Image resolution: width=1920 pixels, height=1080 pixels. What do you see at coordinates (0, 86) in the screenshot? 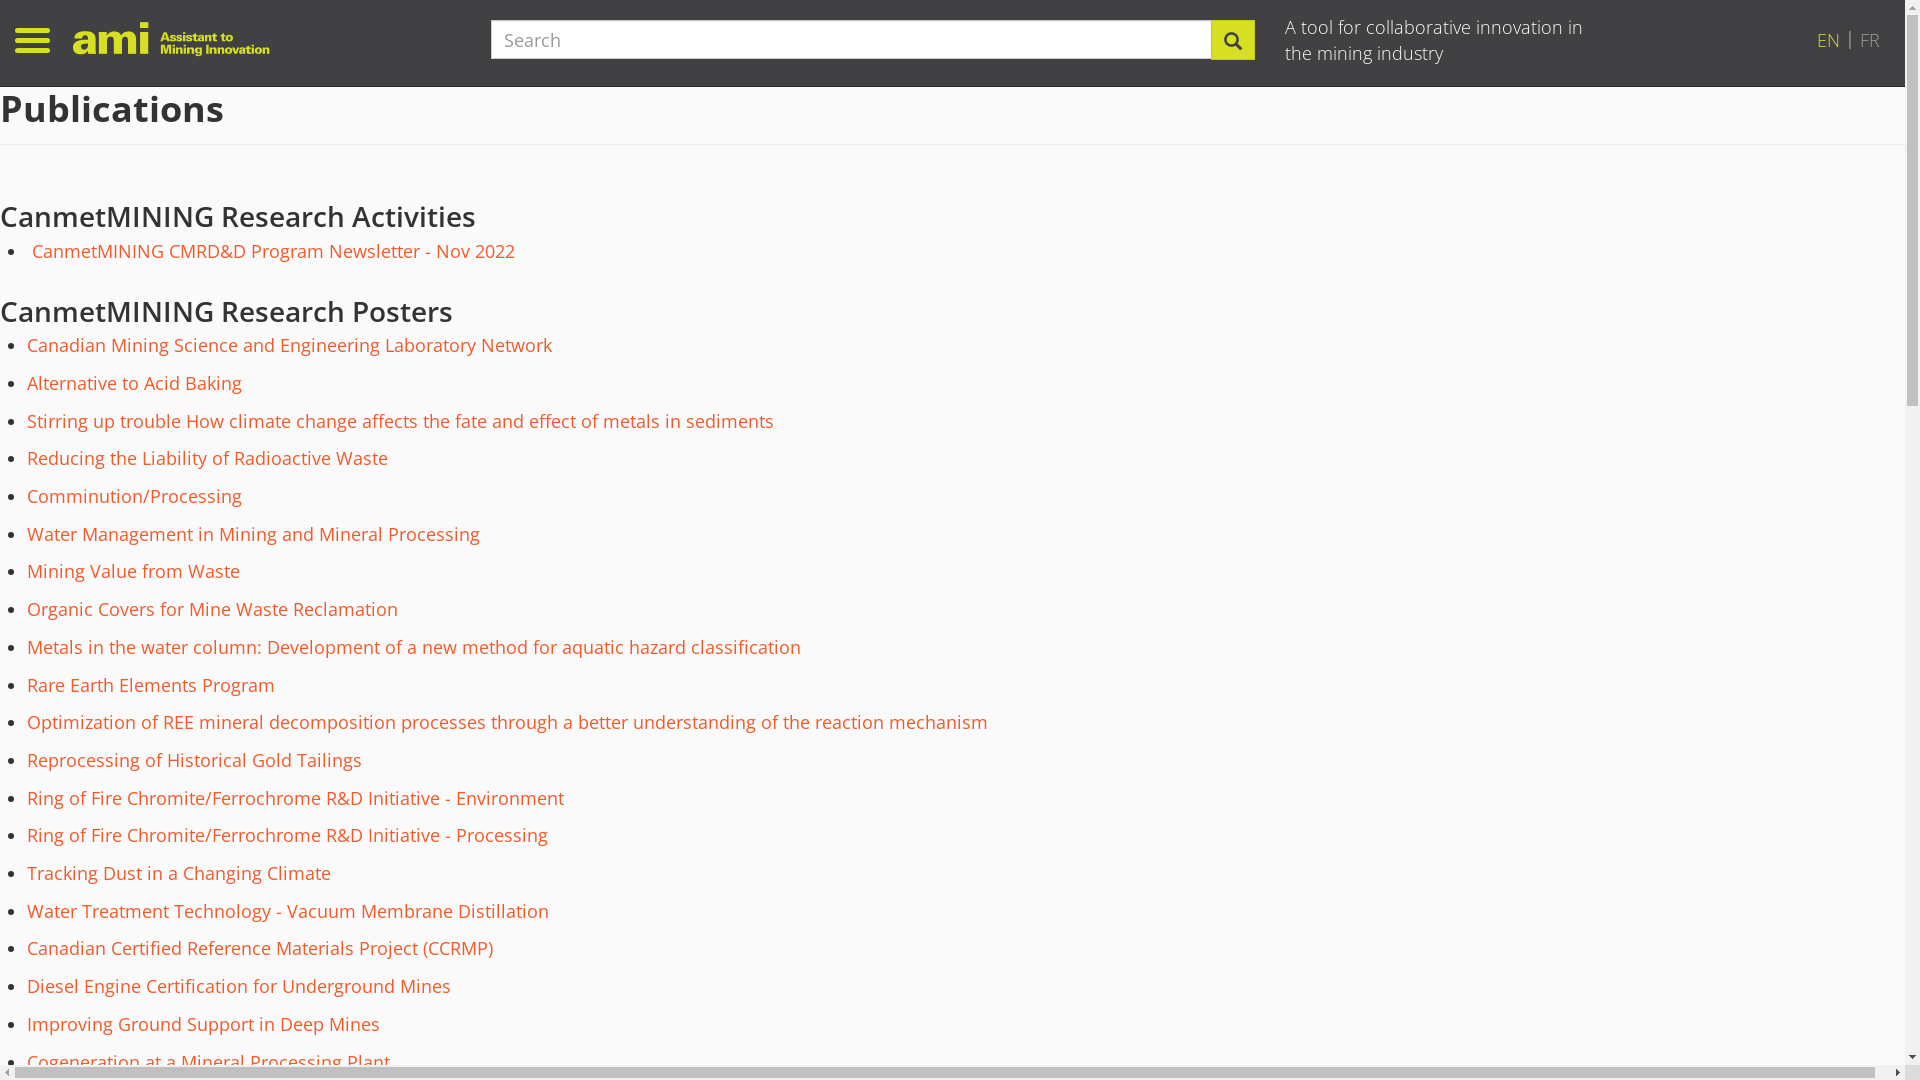
I see `Skip to main content` at bounding box center [0, 86].